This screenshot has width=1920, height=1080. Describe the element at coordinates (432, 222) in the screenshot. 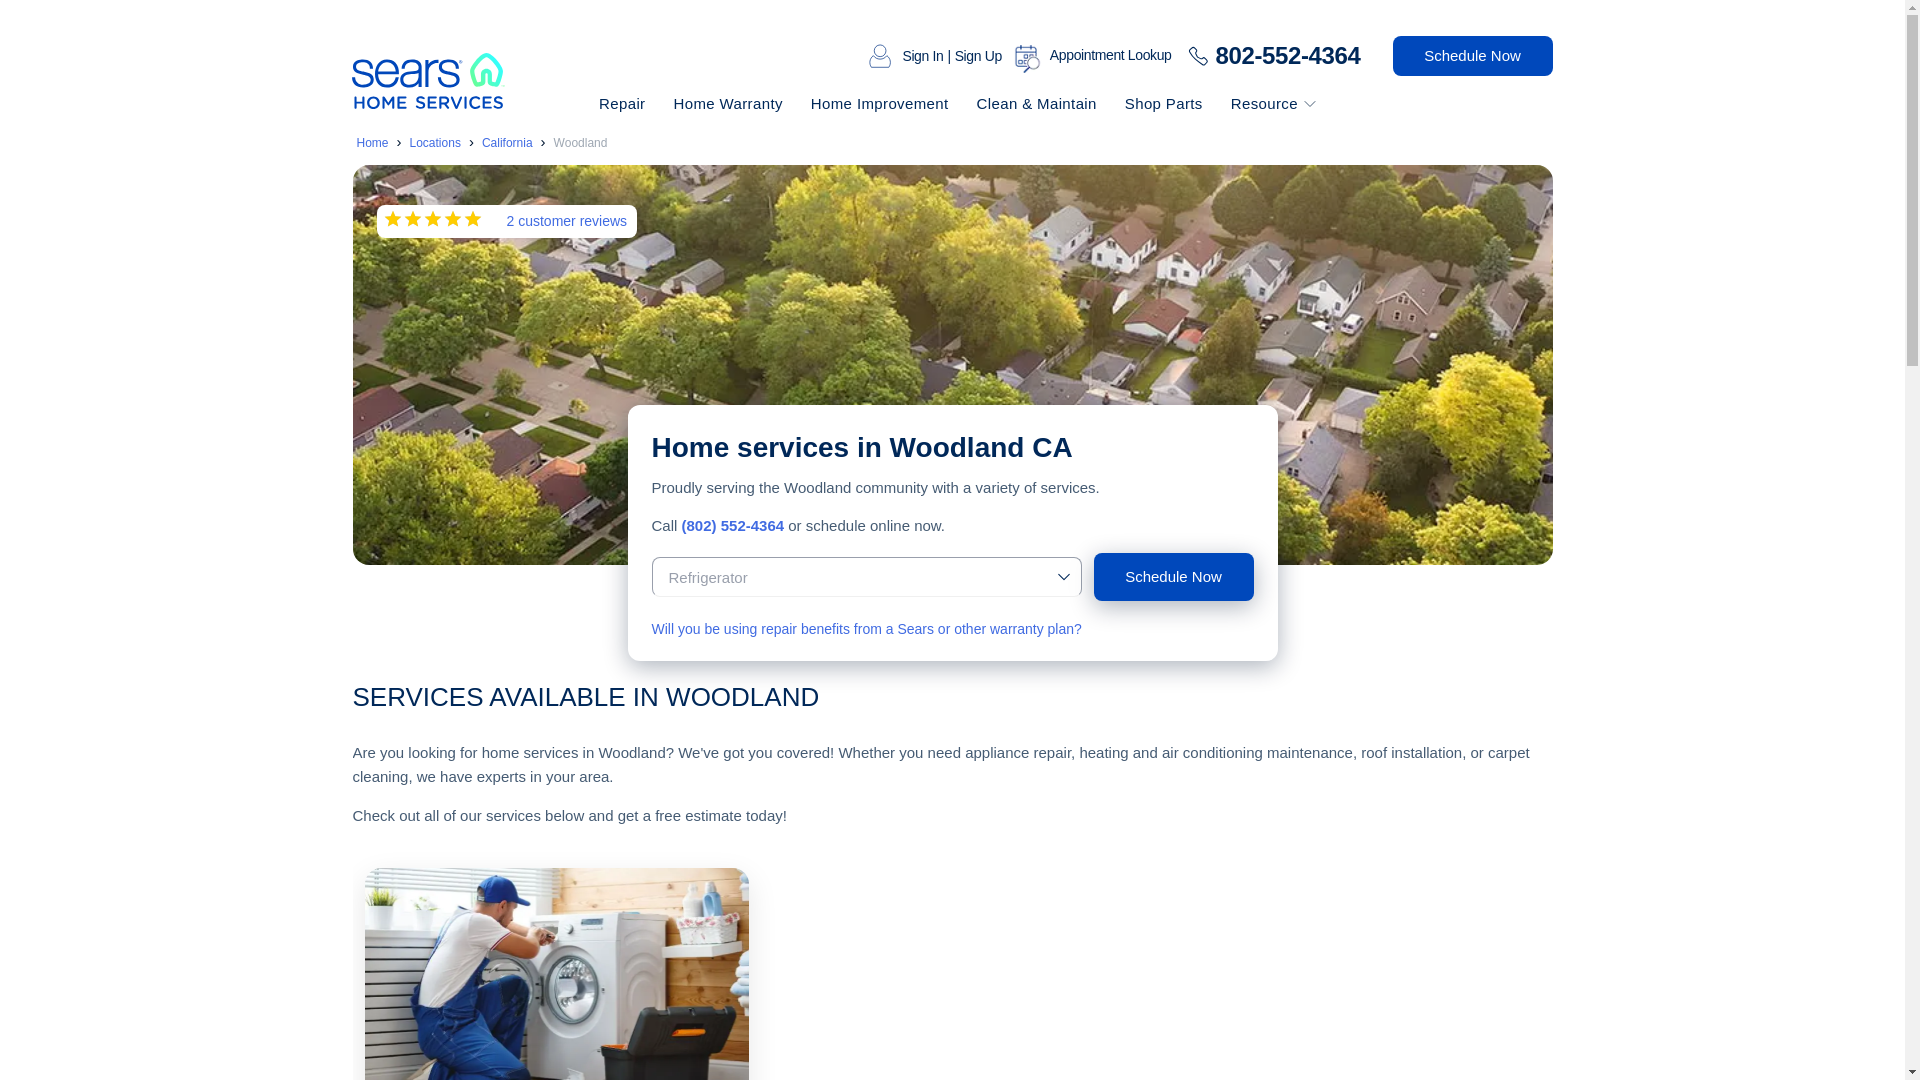

I see `5 out of 5` at that location.